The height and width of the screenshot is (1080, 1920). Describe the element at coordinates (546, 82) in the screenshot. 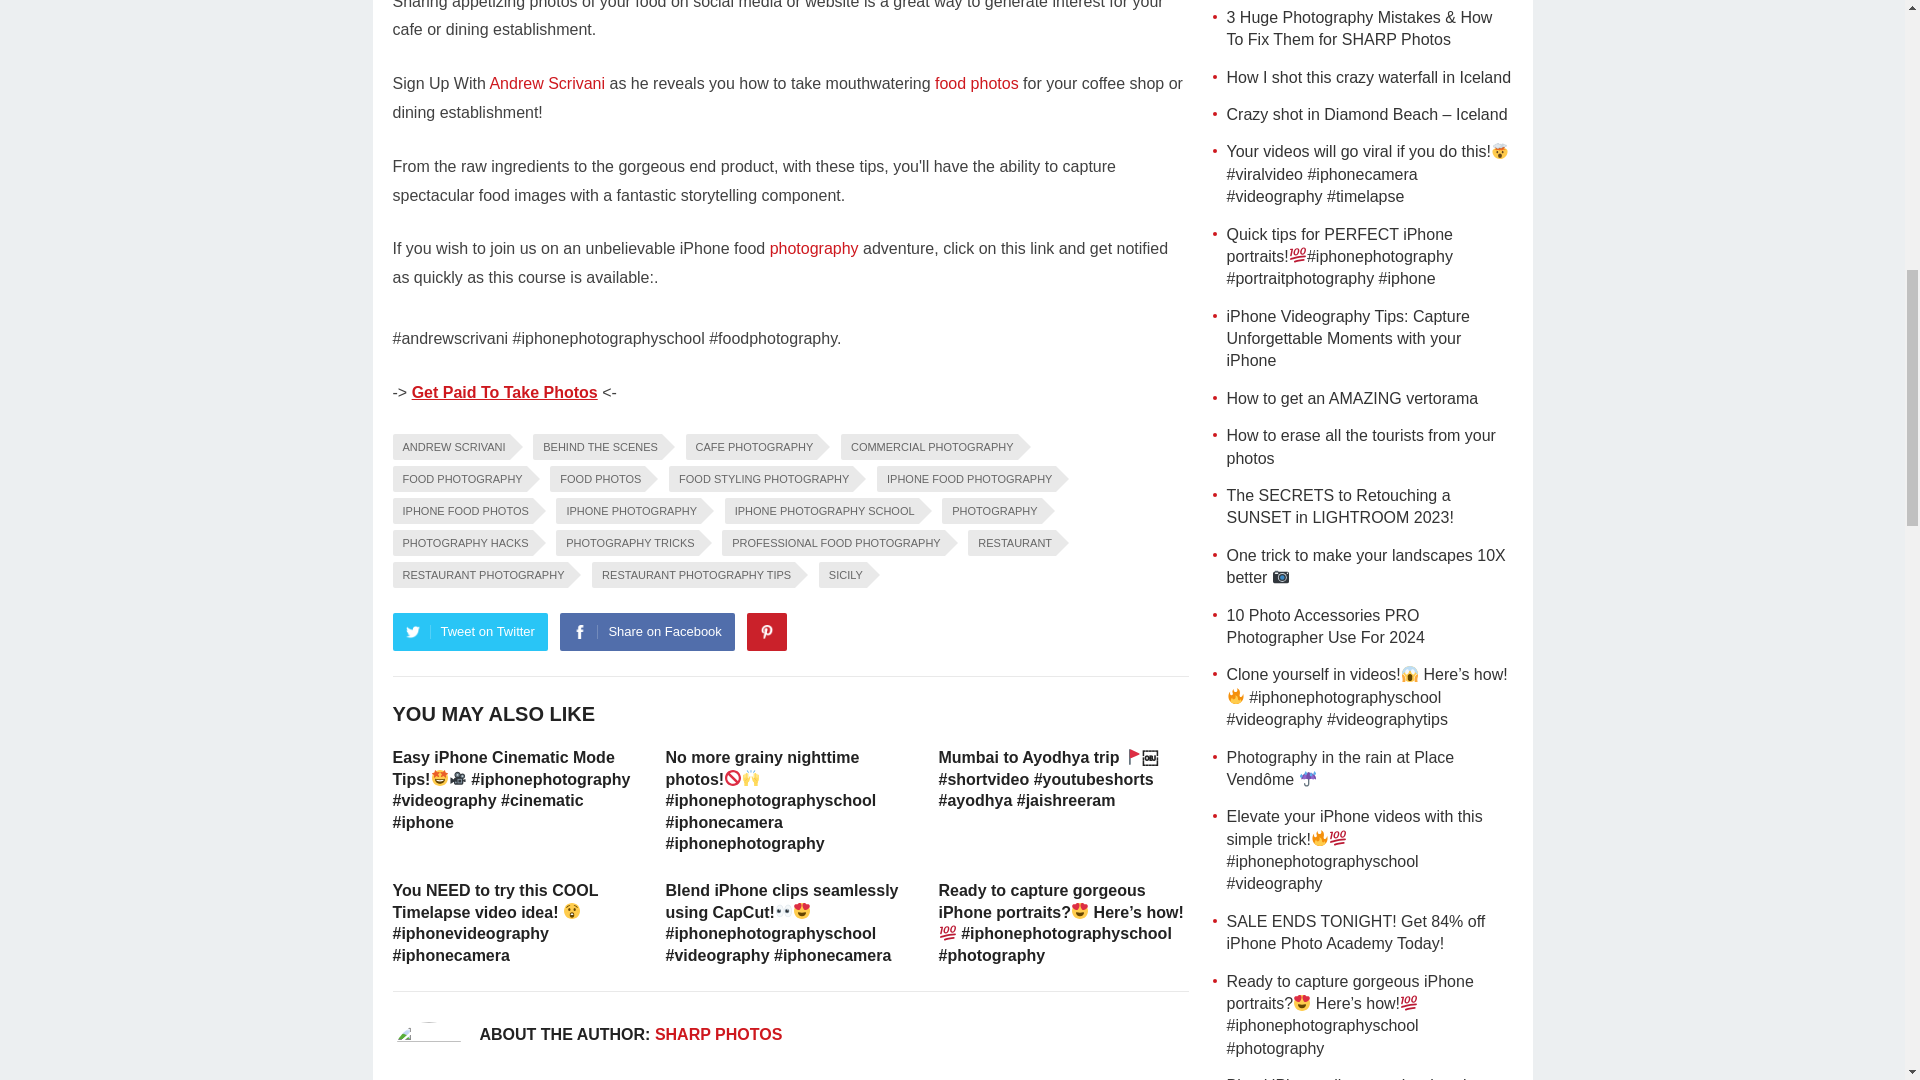

I see `Andrew Scrivani` at that location.